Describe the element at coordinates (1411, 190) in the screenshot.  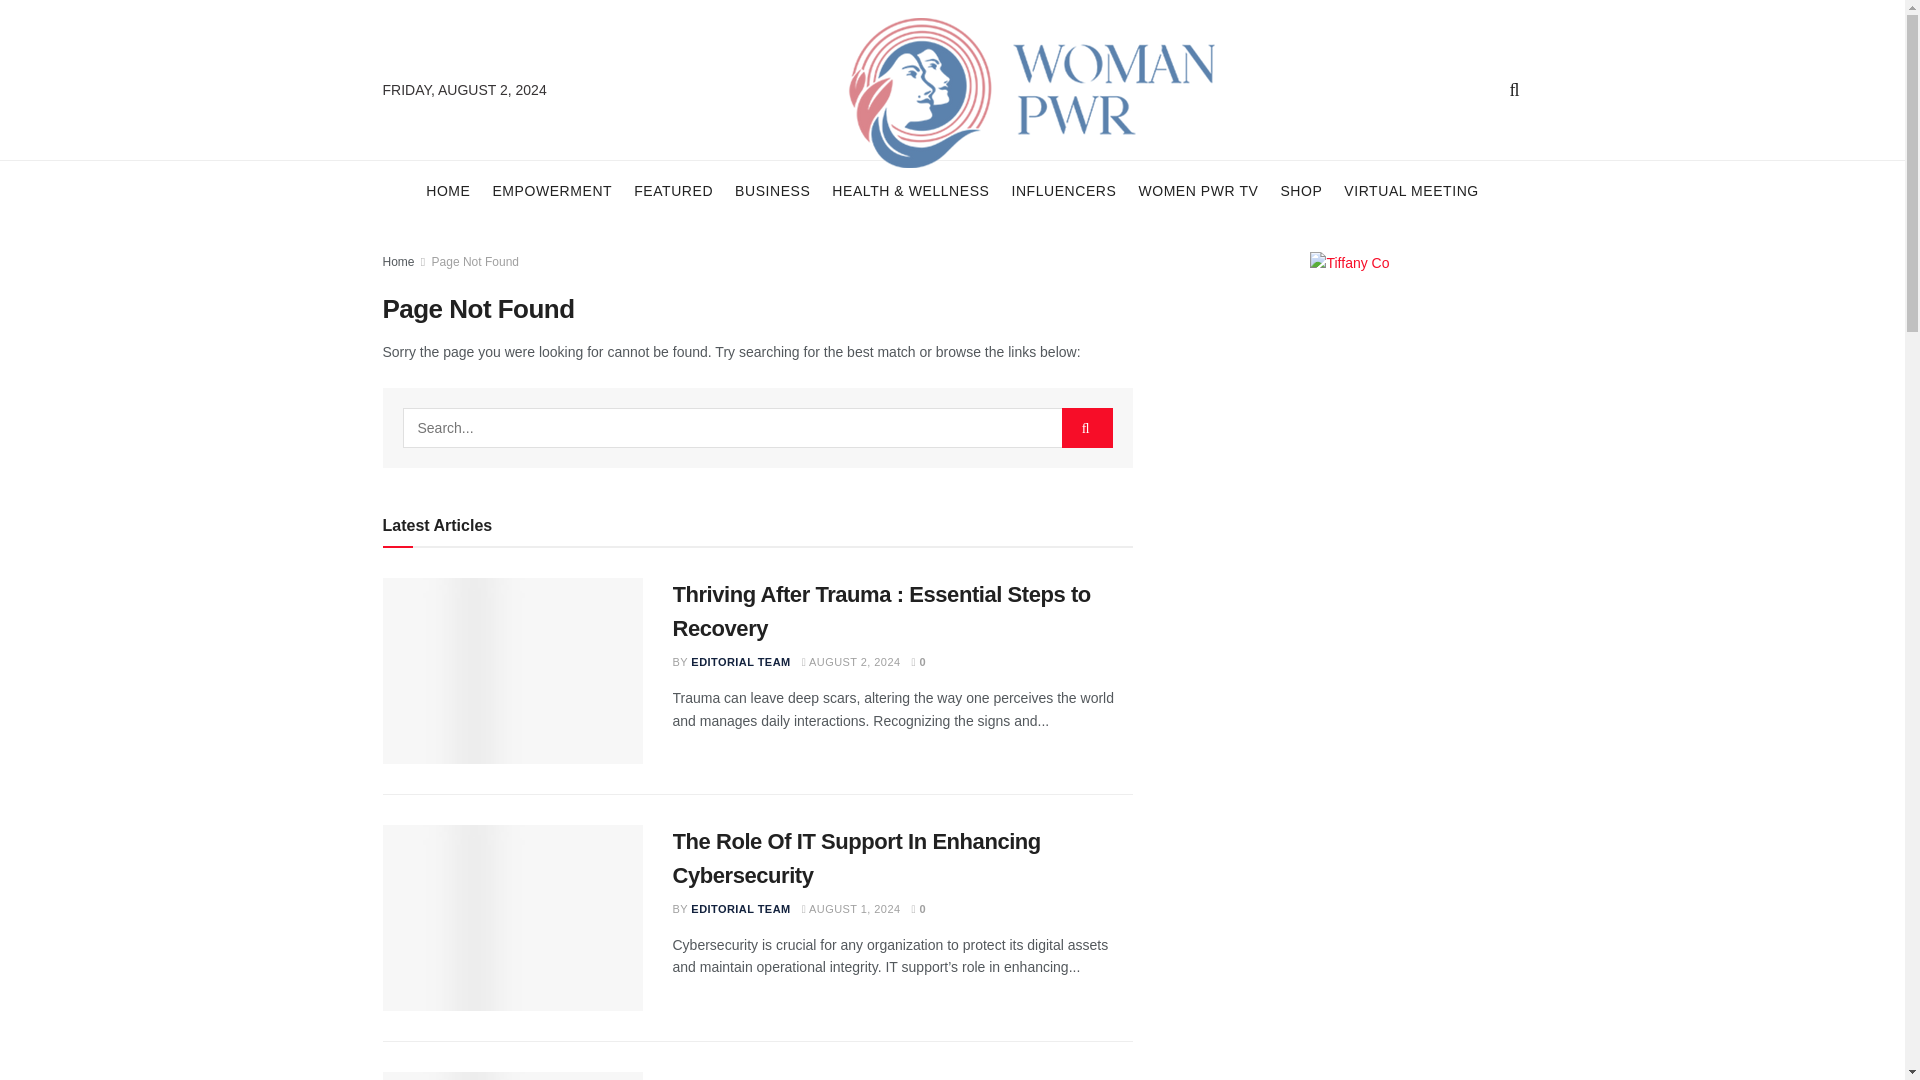
I see `VIRTUAL MEETING` at that location.